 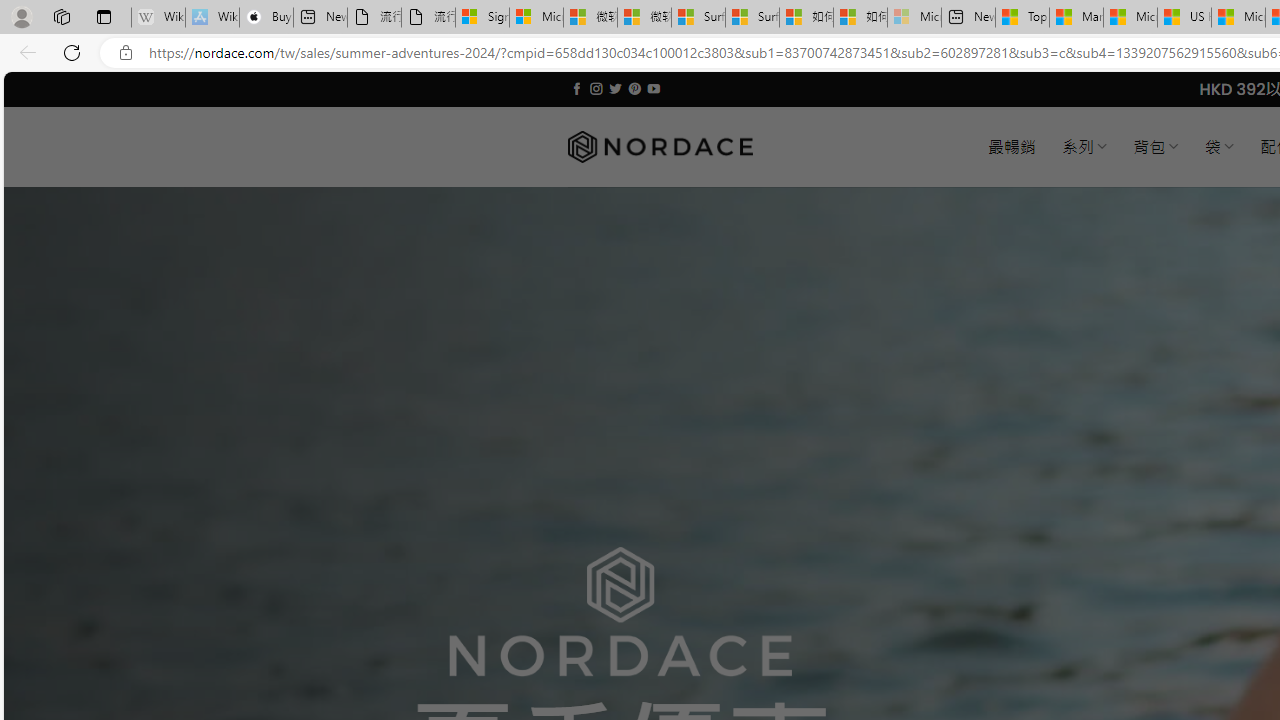 What do you see at coordinates (536, 18) in the screenshot?
I see `Microsoft Services Agreement` at bounding box center [536, 18].